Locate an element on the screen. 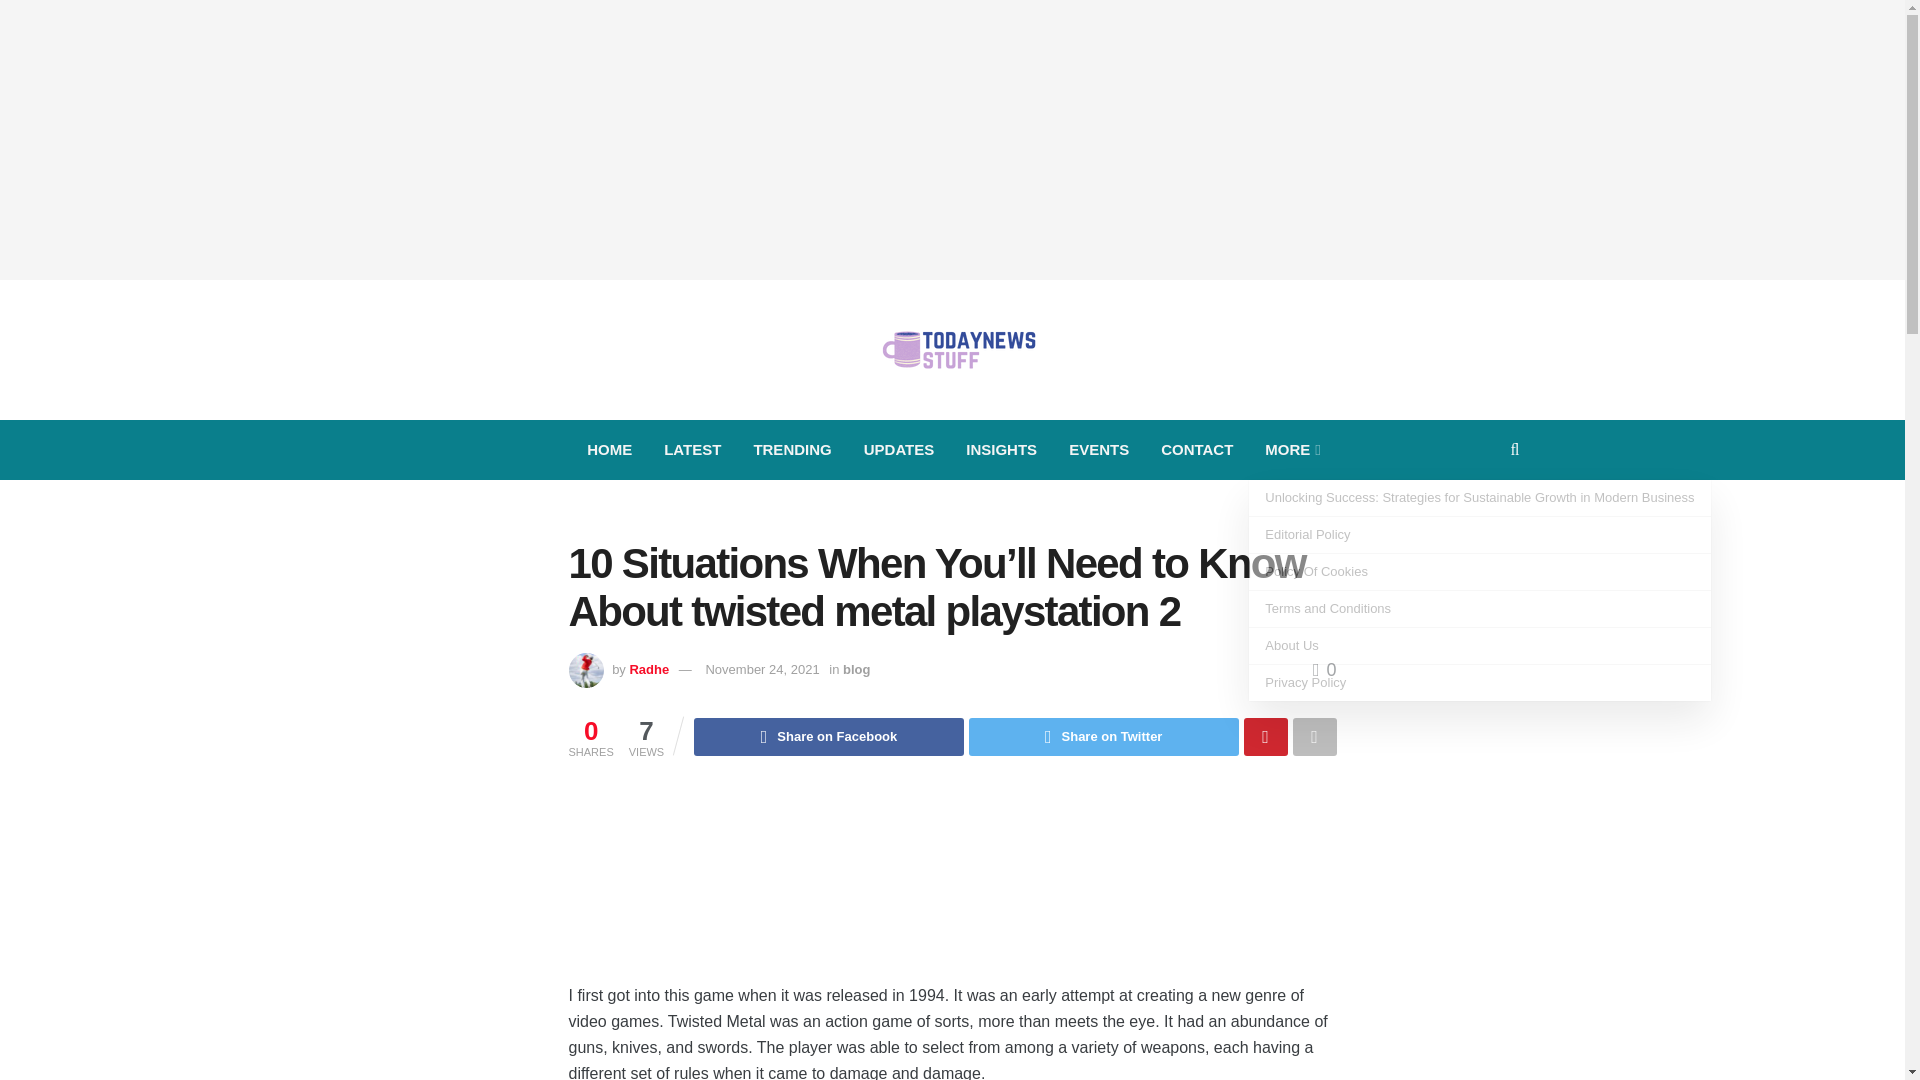  INSIGHTS is located at coordinates (1001, 450).